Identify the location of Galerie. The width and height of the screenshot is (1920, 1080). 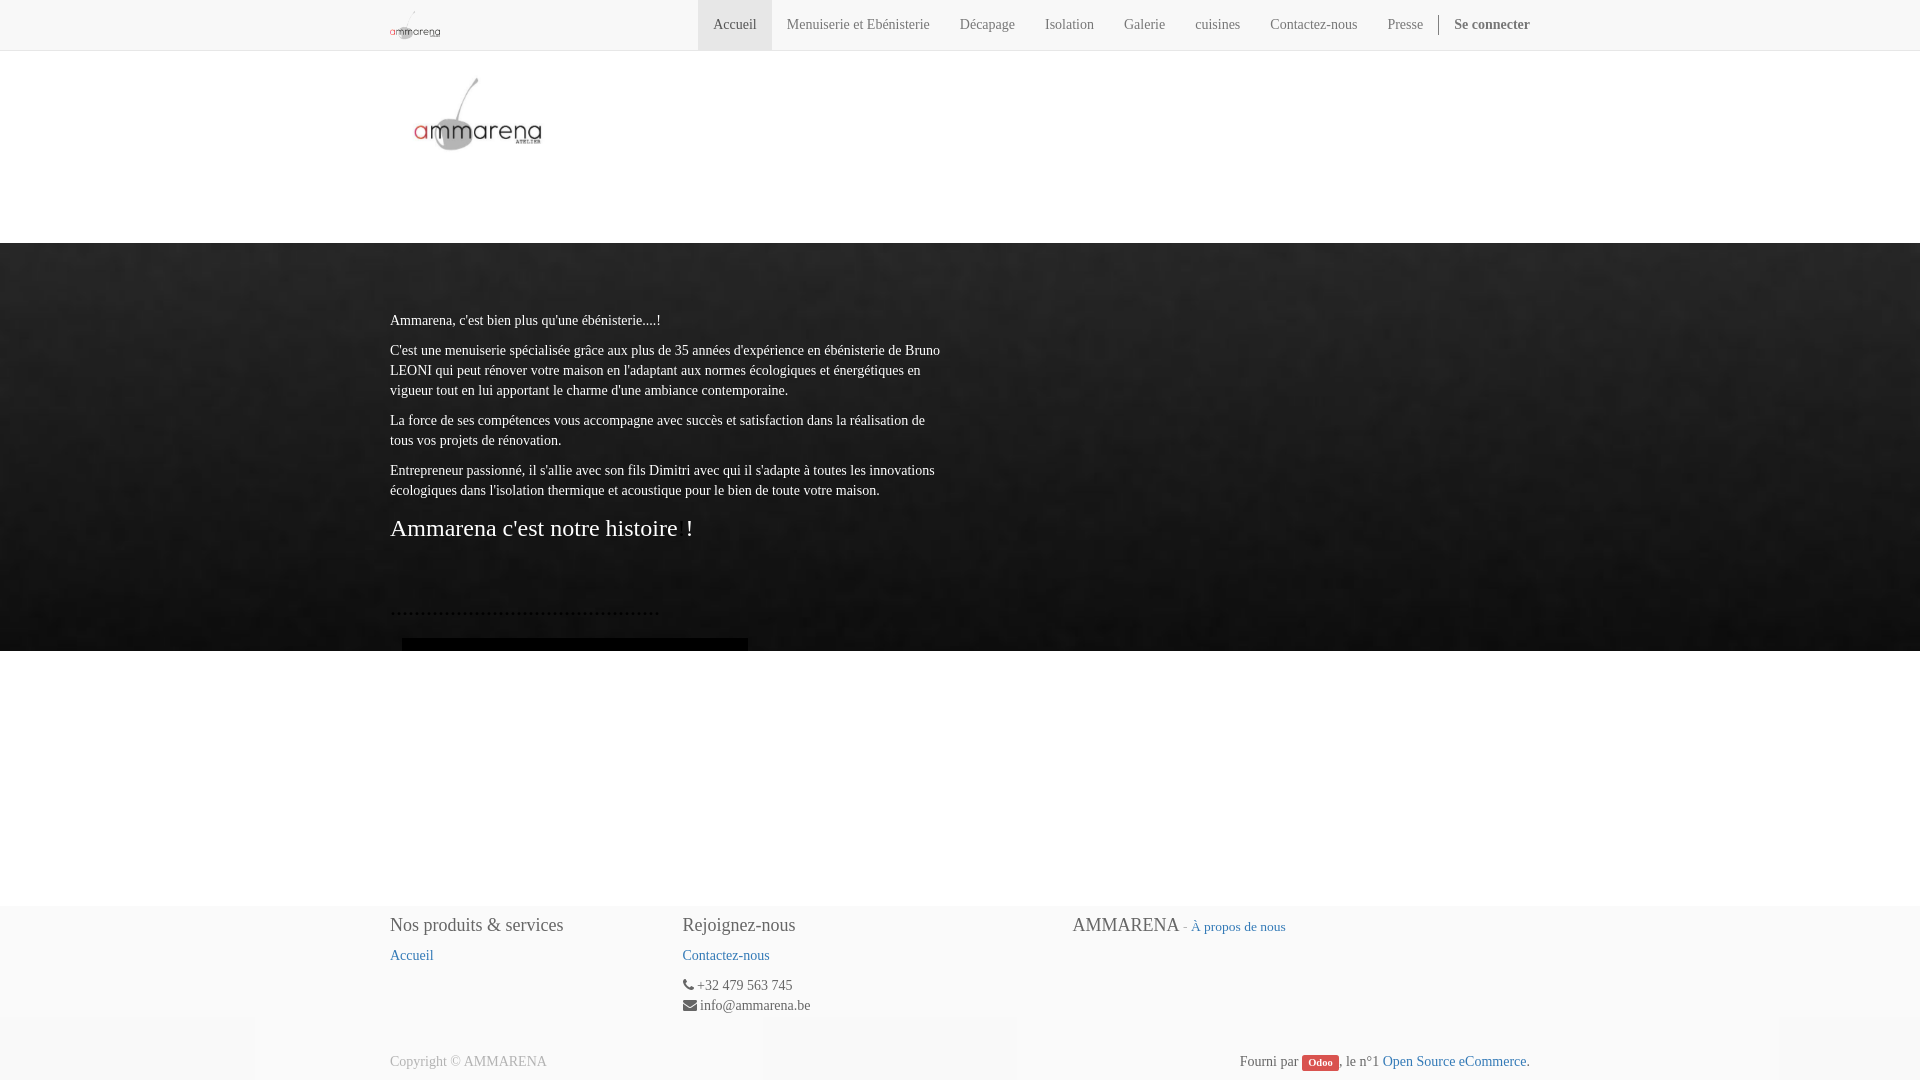
(1144, 25).